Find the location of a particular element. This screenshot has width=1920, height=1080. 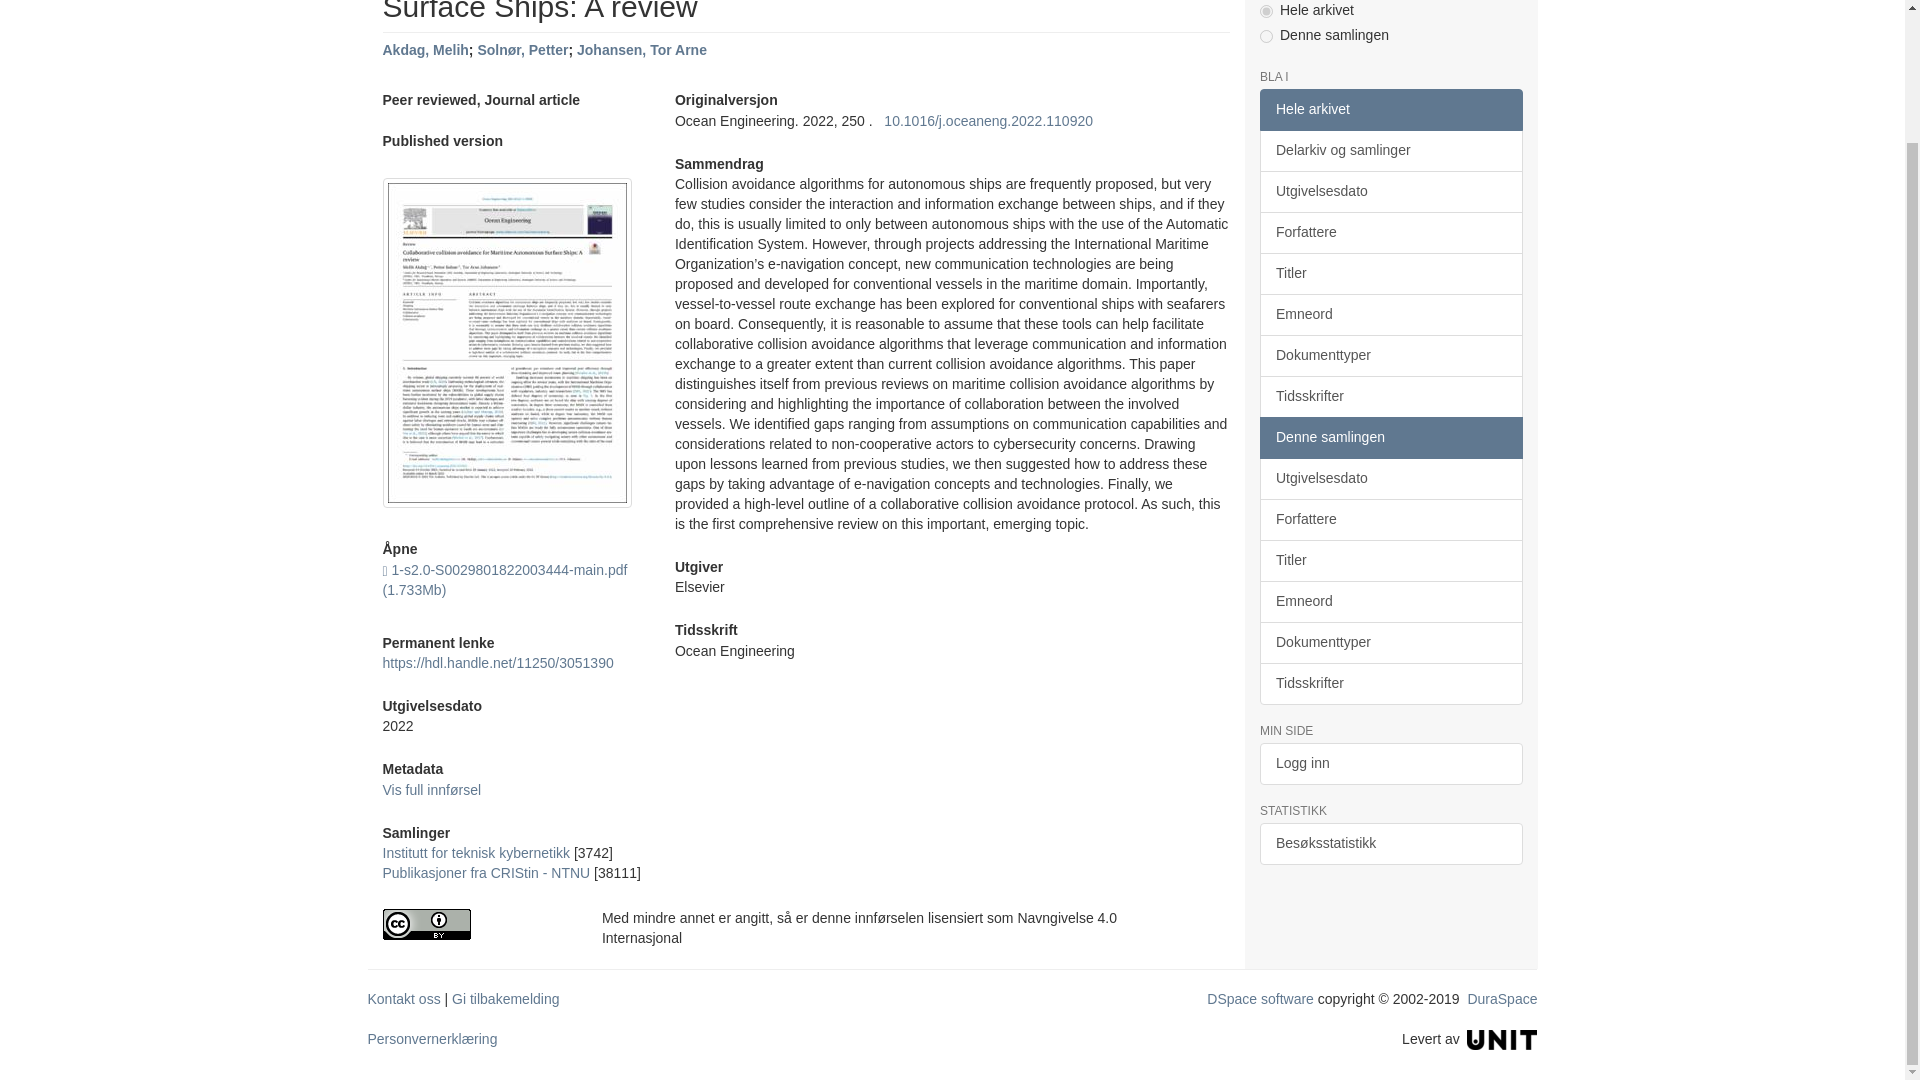

Hele arkivet is located at coordinates (1390, 109).